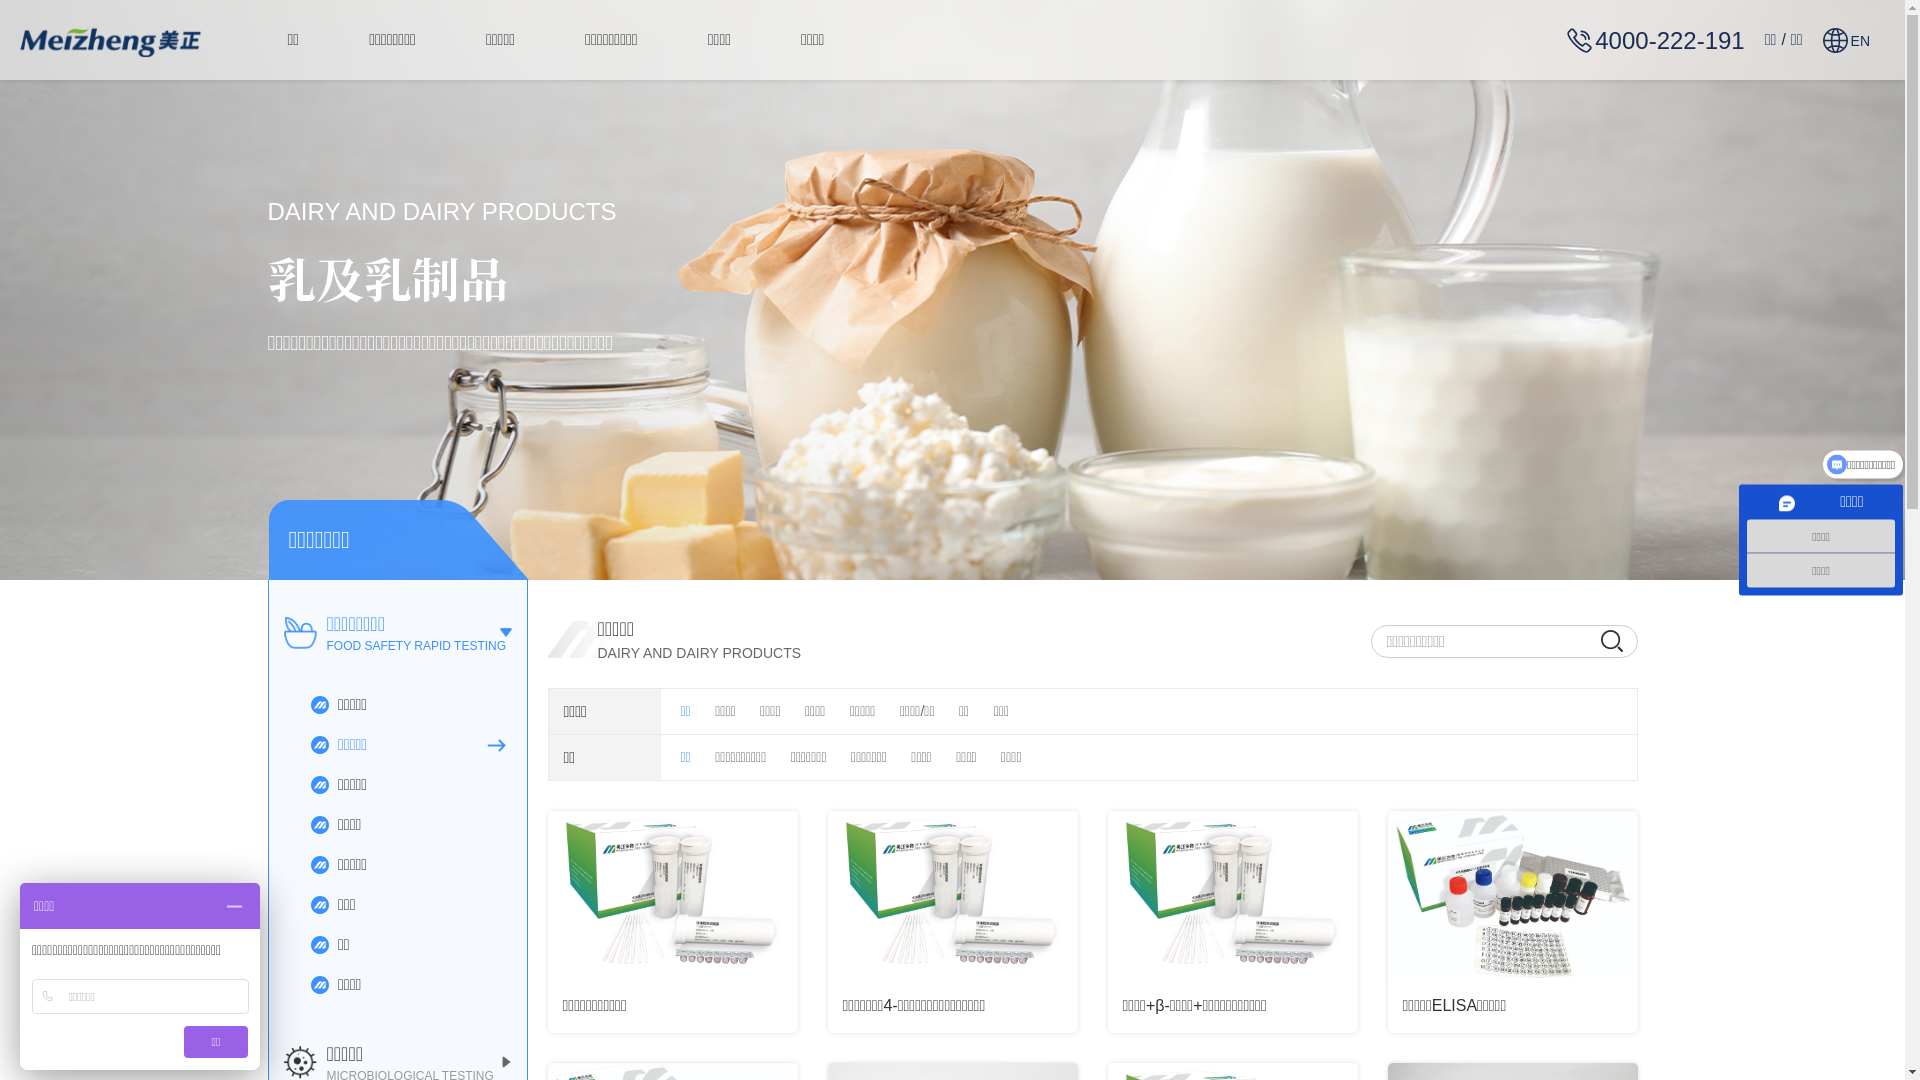 The height and width of the screenshot is (1080, 1920). Describe the element at coordinates (1656, 40) in the screenshot. I see `4000-222-191` at that location.